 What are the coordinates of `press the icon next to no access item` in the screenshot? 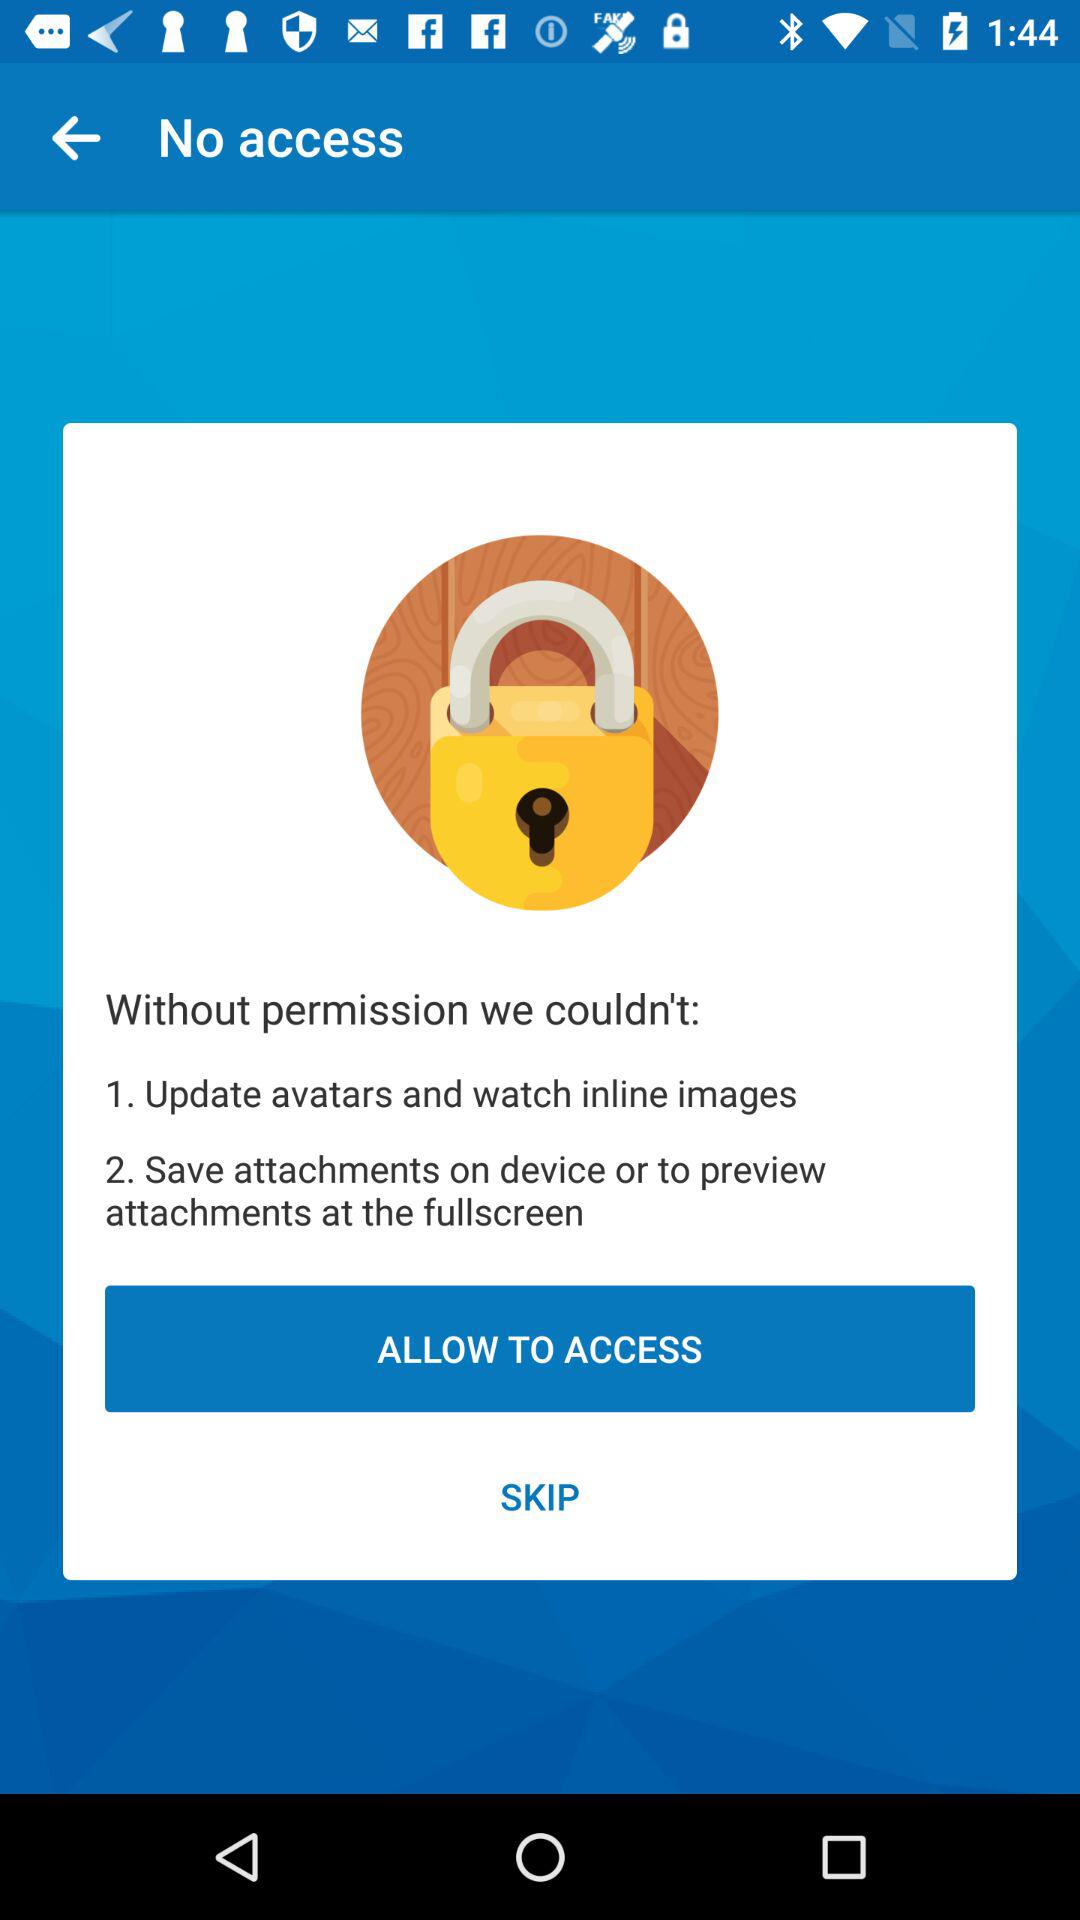 It's located at (84, 136).